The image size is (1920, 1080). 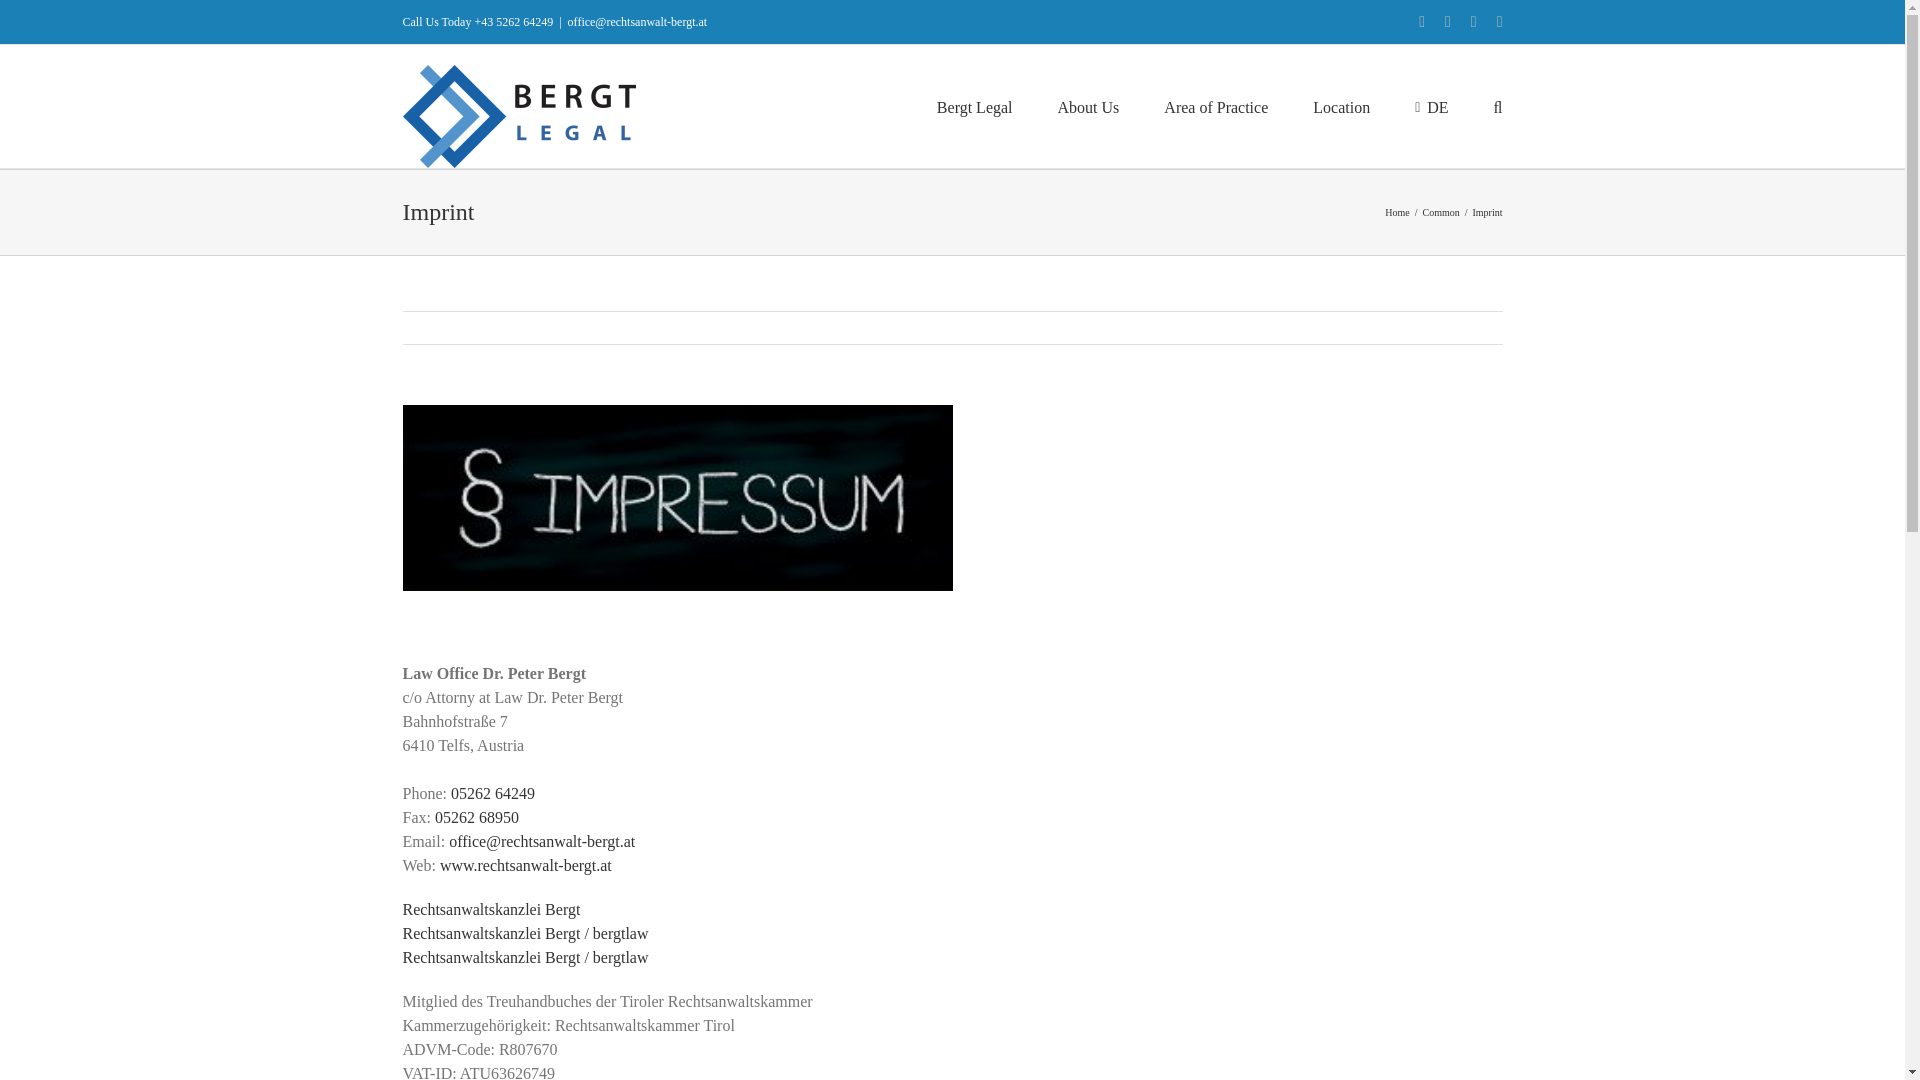 I want to click on Rechtsanwaltskanzlei Bergt, so click(x=490, y=909).